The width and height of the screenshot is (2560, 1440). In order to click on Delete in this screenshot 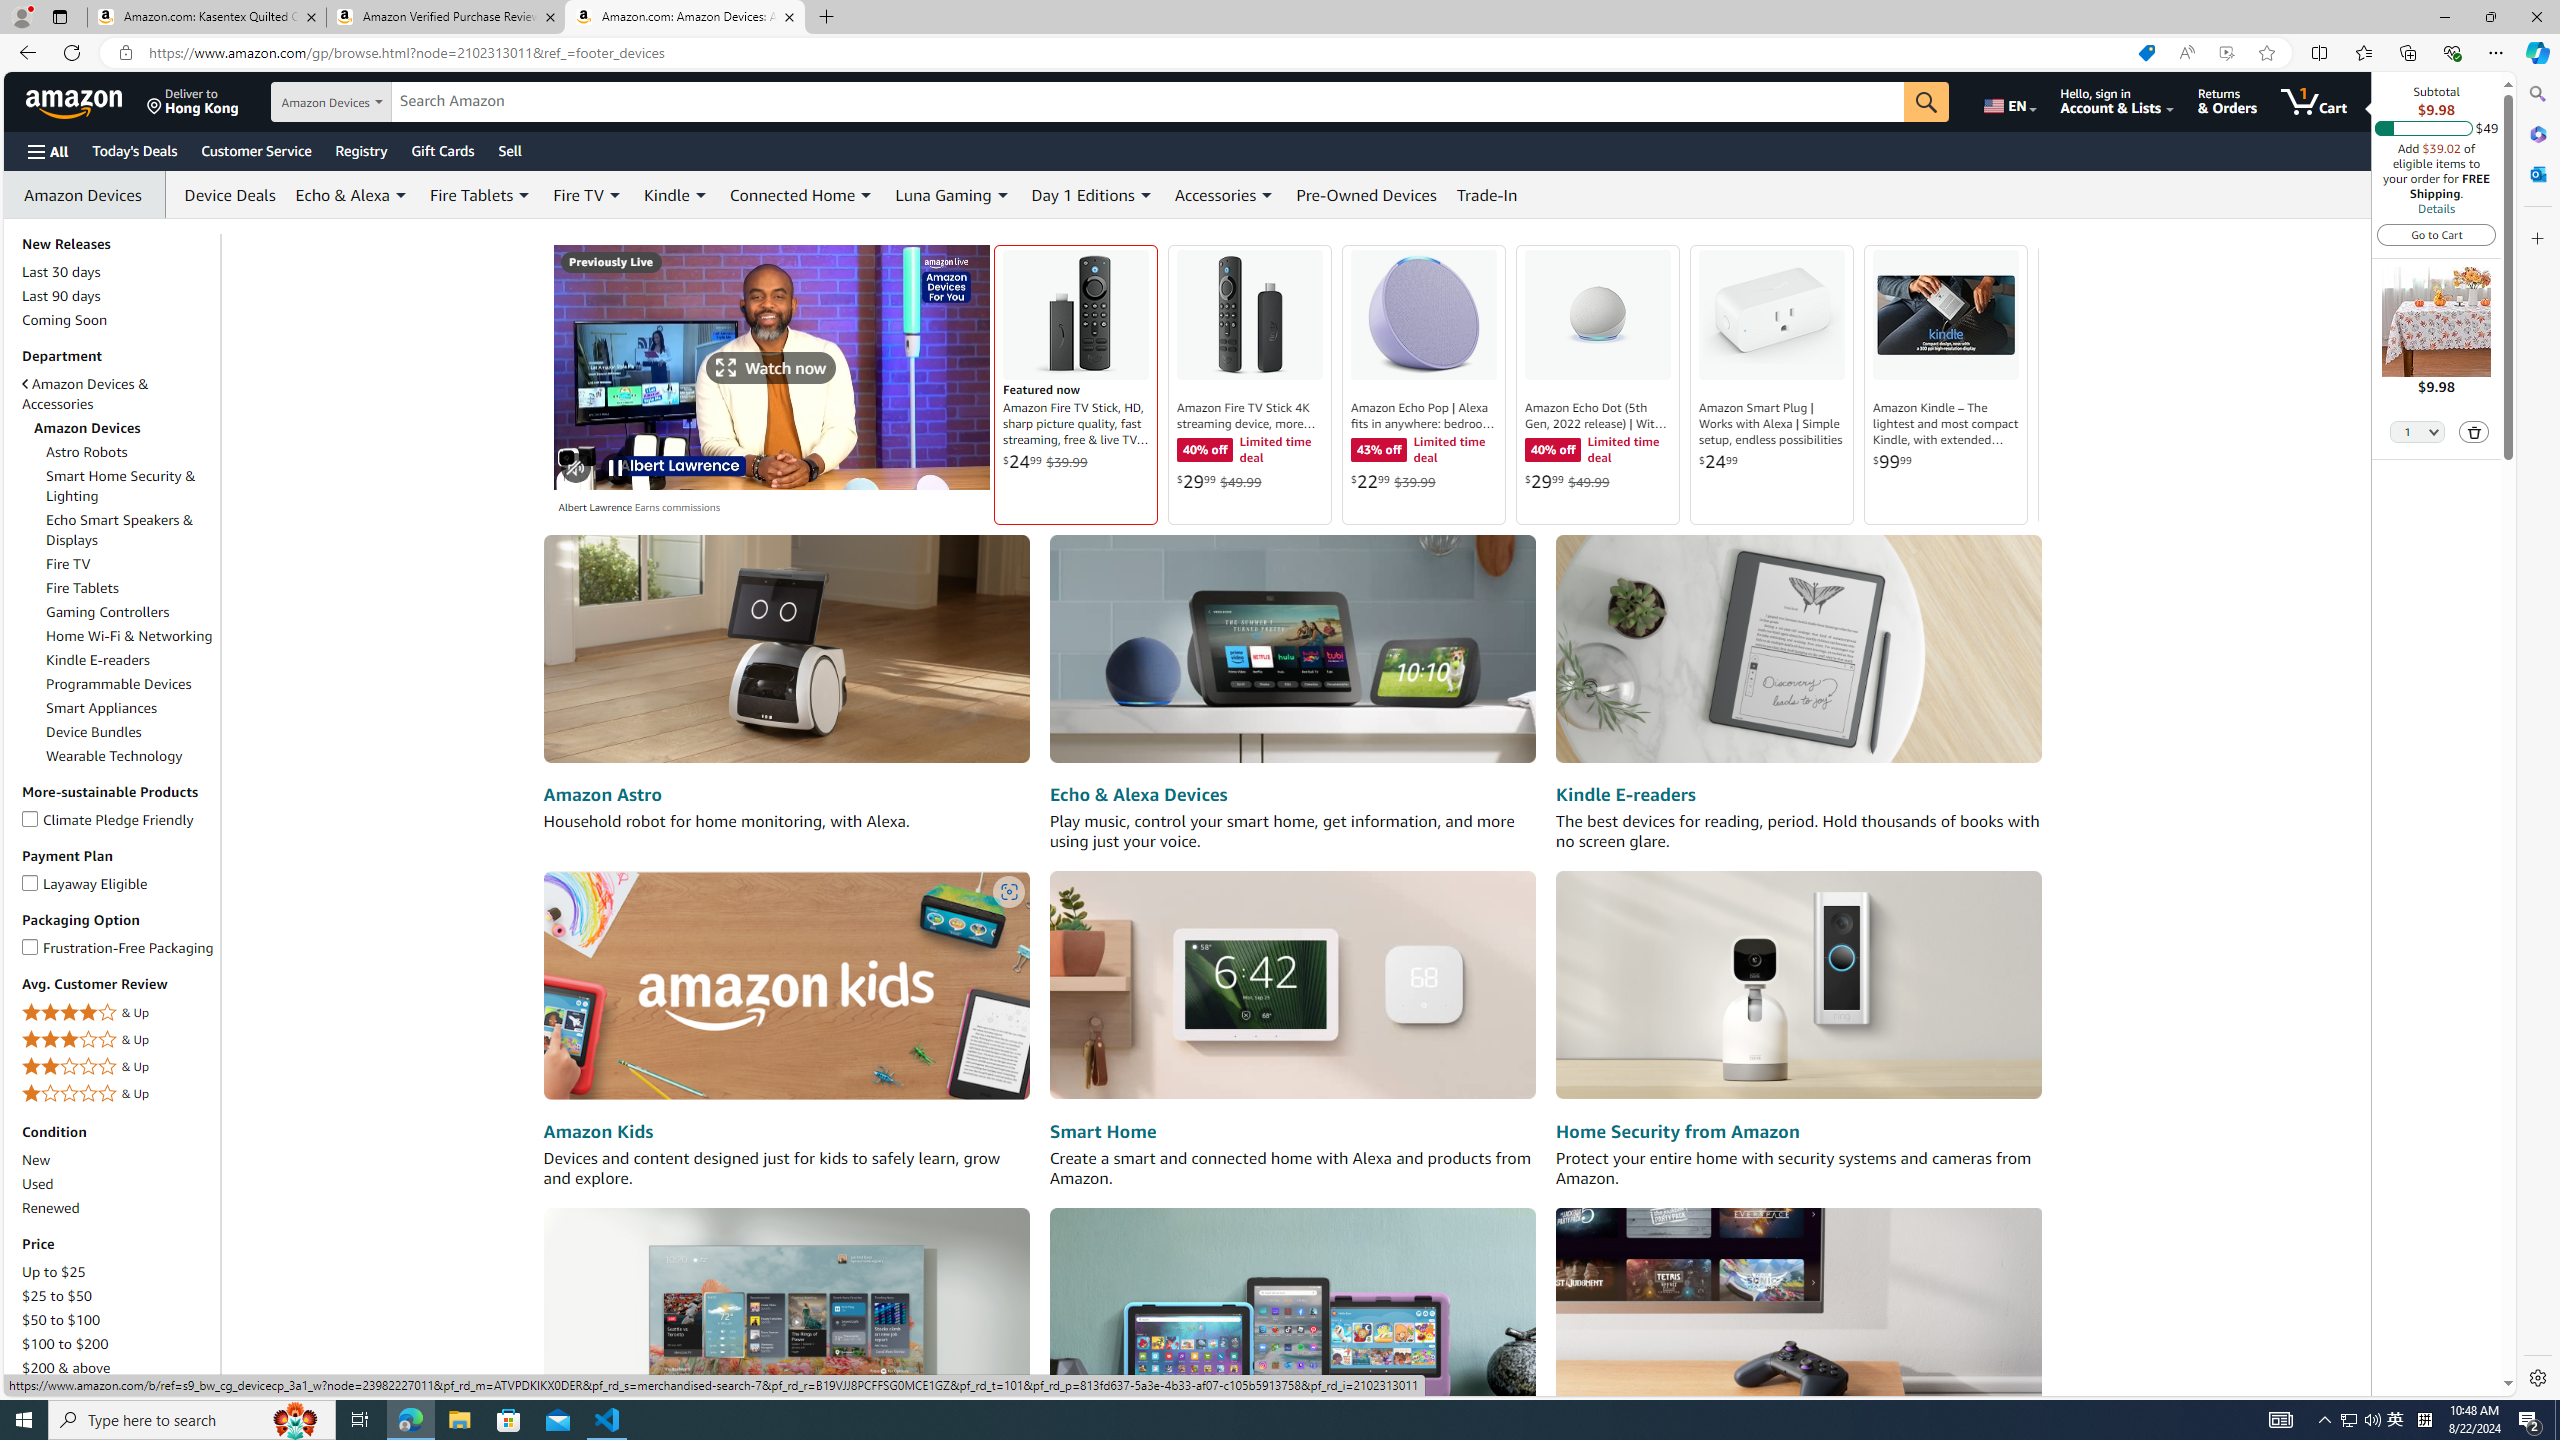, I will do `click(2474, 431)`.